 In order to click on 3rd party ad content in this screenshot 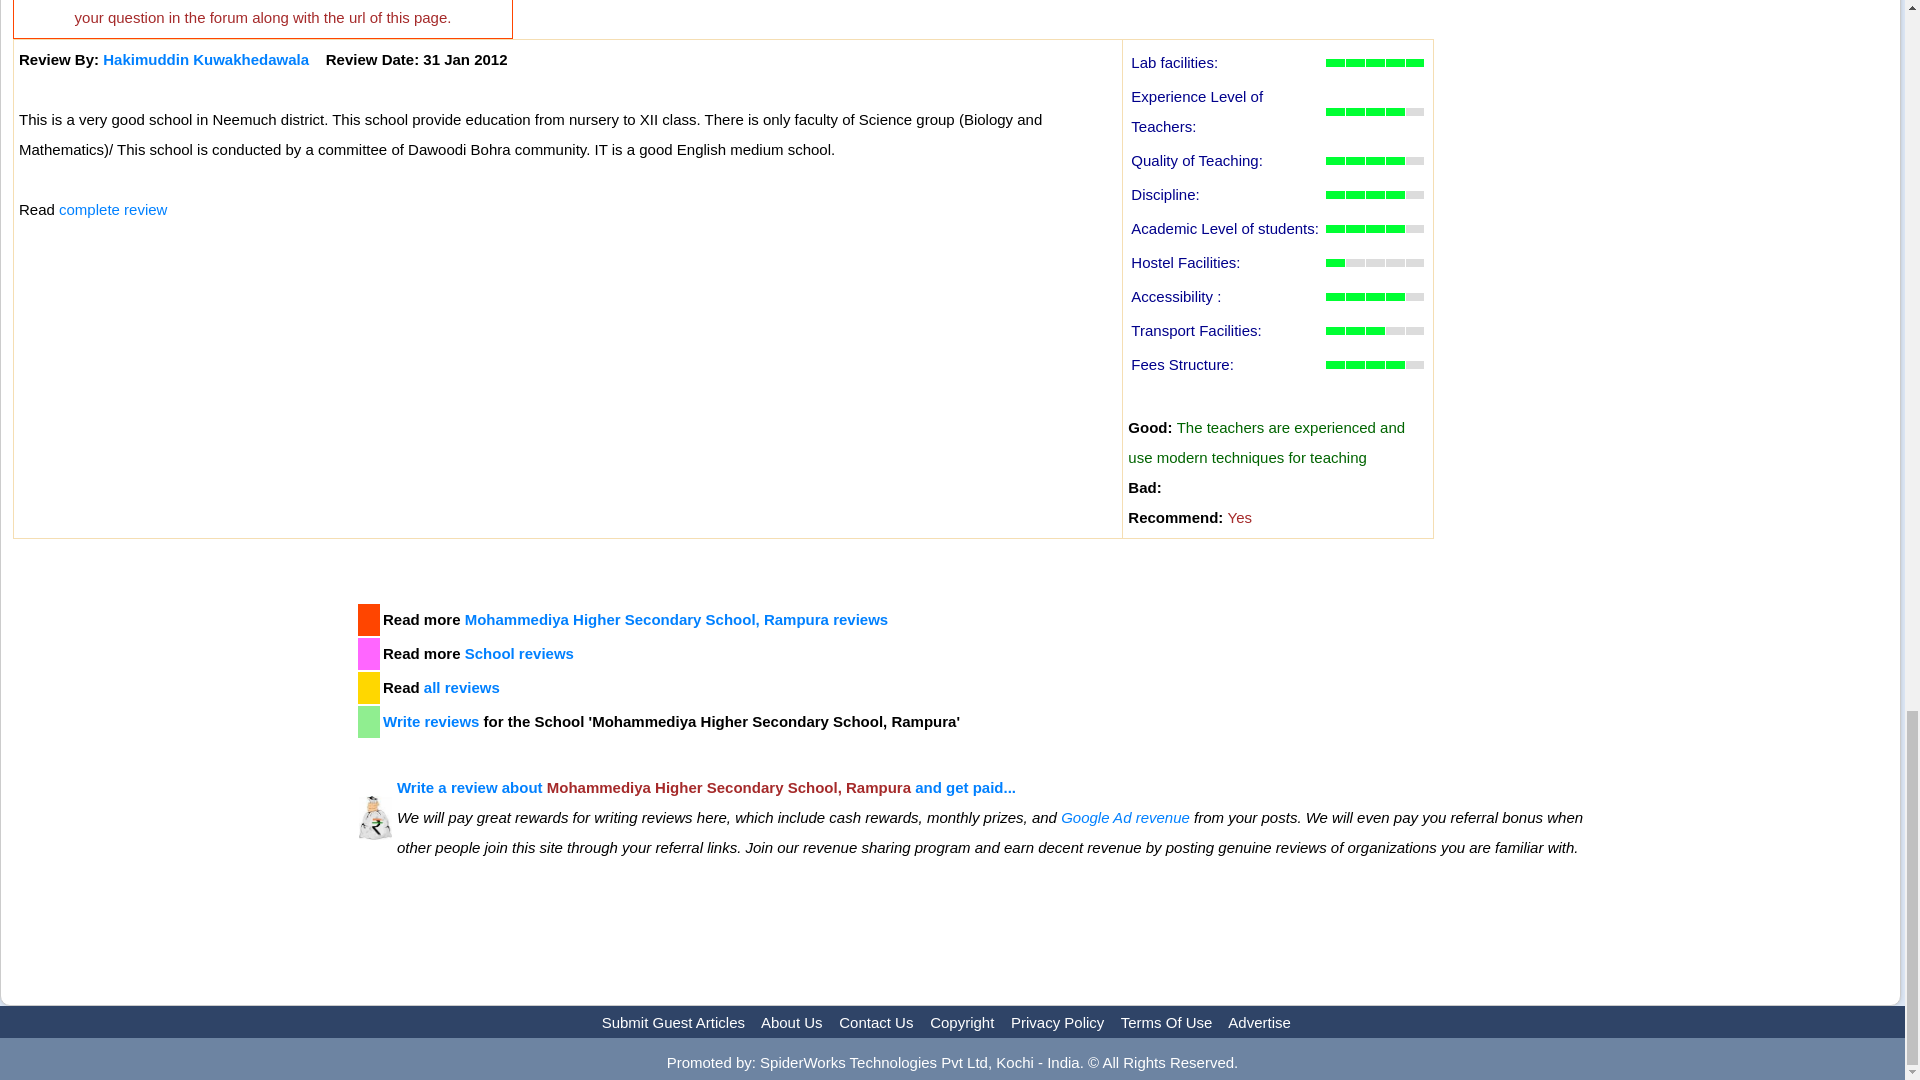, I will do `click(183, 742)`.